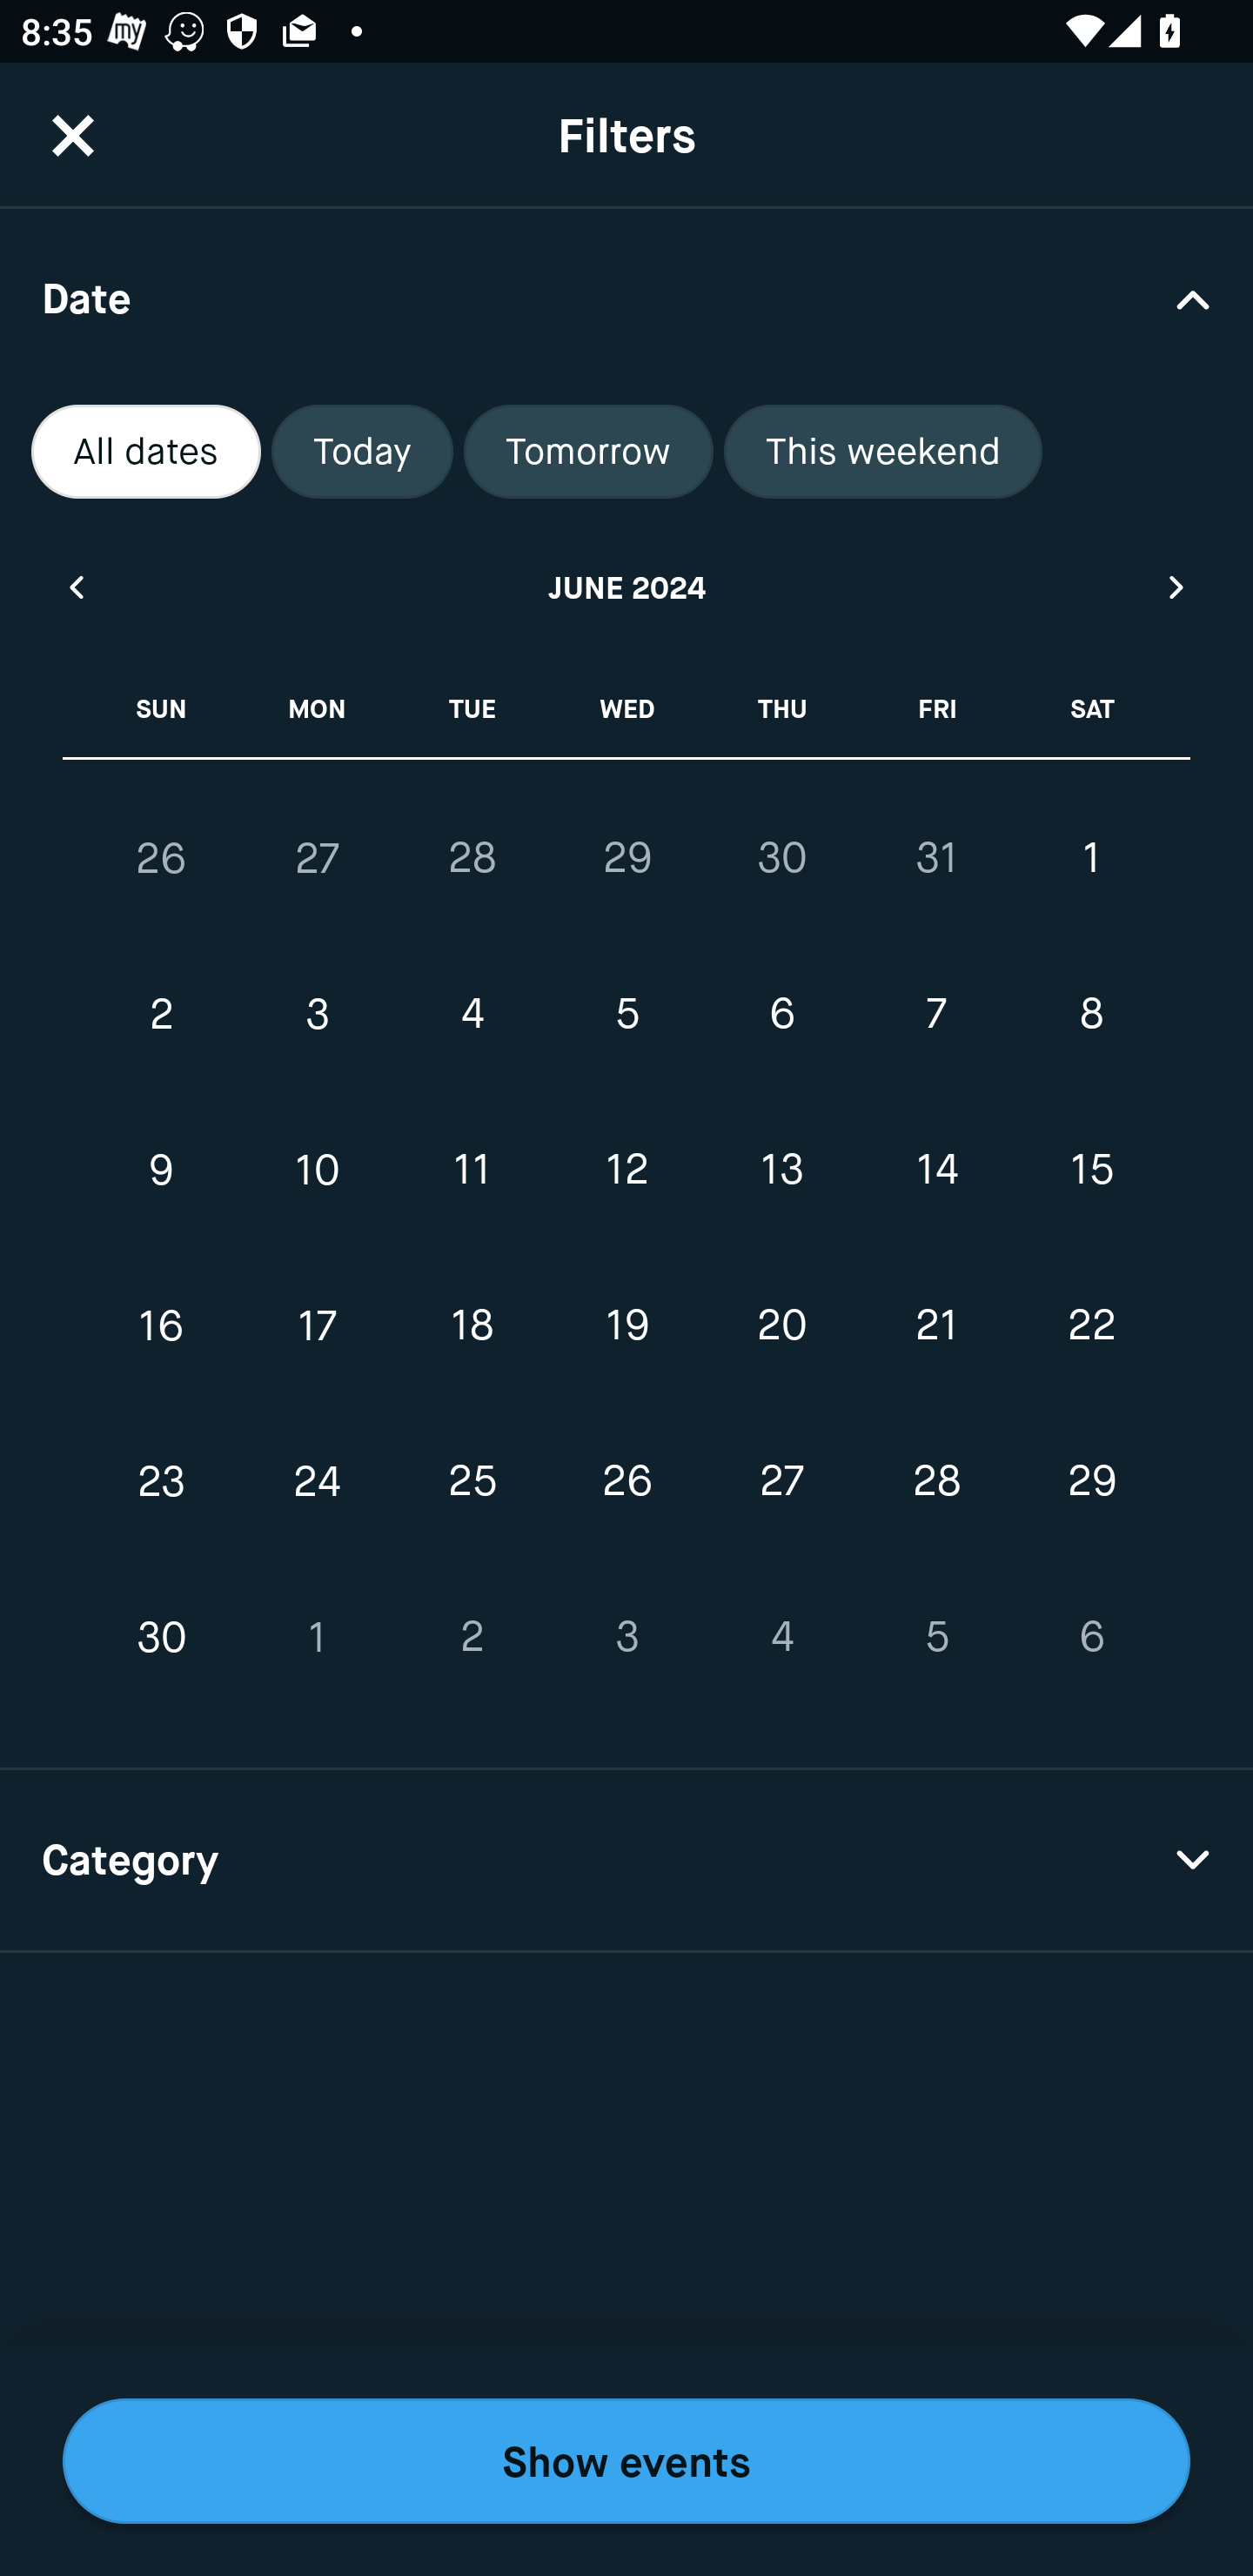 The image size is (1253, 2576). Describe the element at coordinates (73, 135) in the screenshot. I see `CloseButton` at that location.